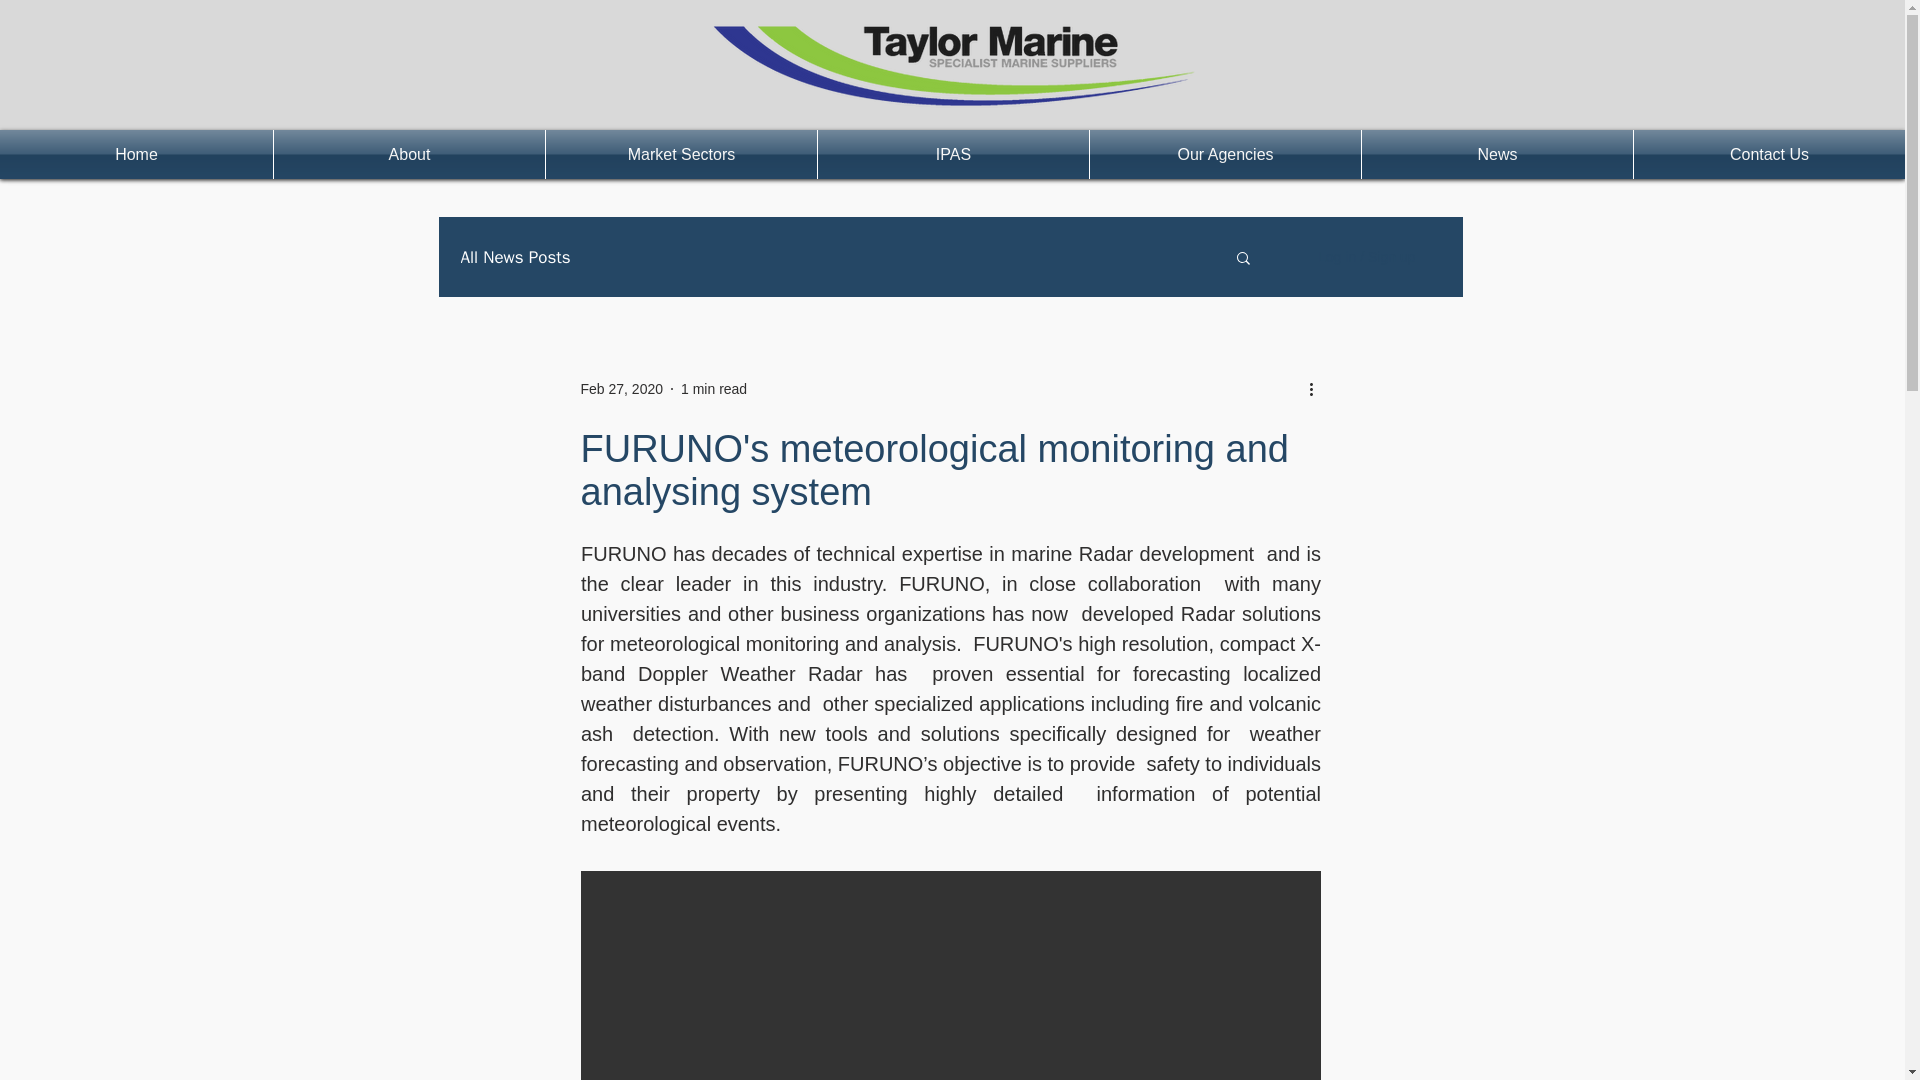 The image size is (1920, 1080). Describe the element at coordinates (1497, 154) in the screenshot. I see `News` at that location.